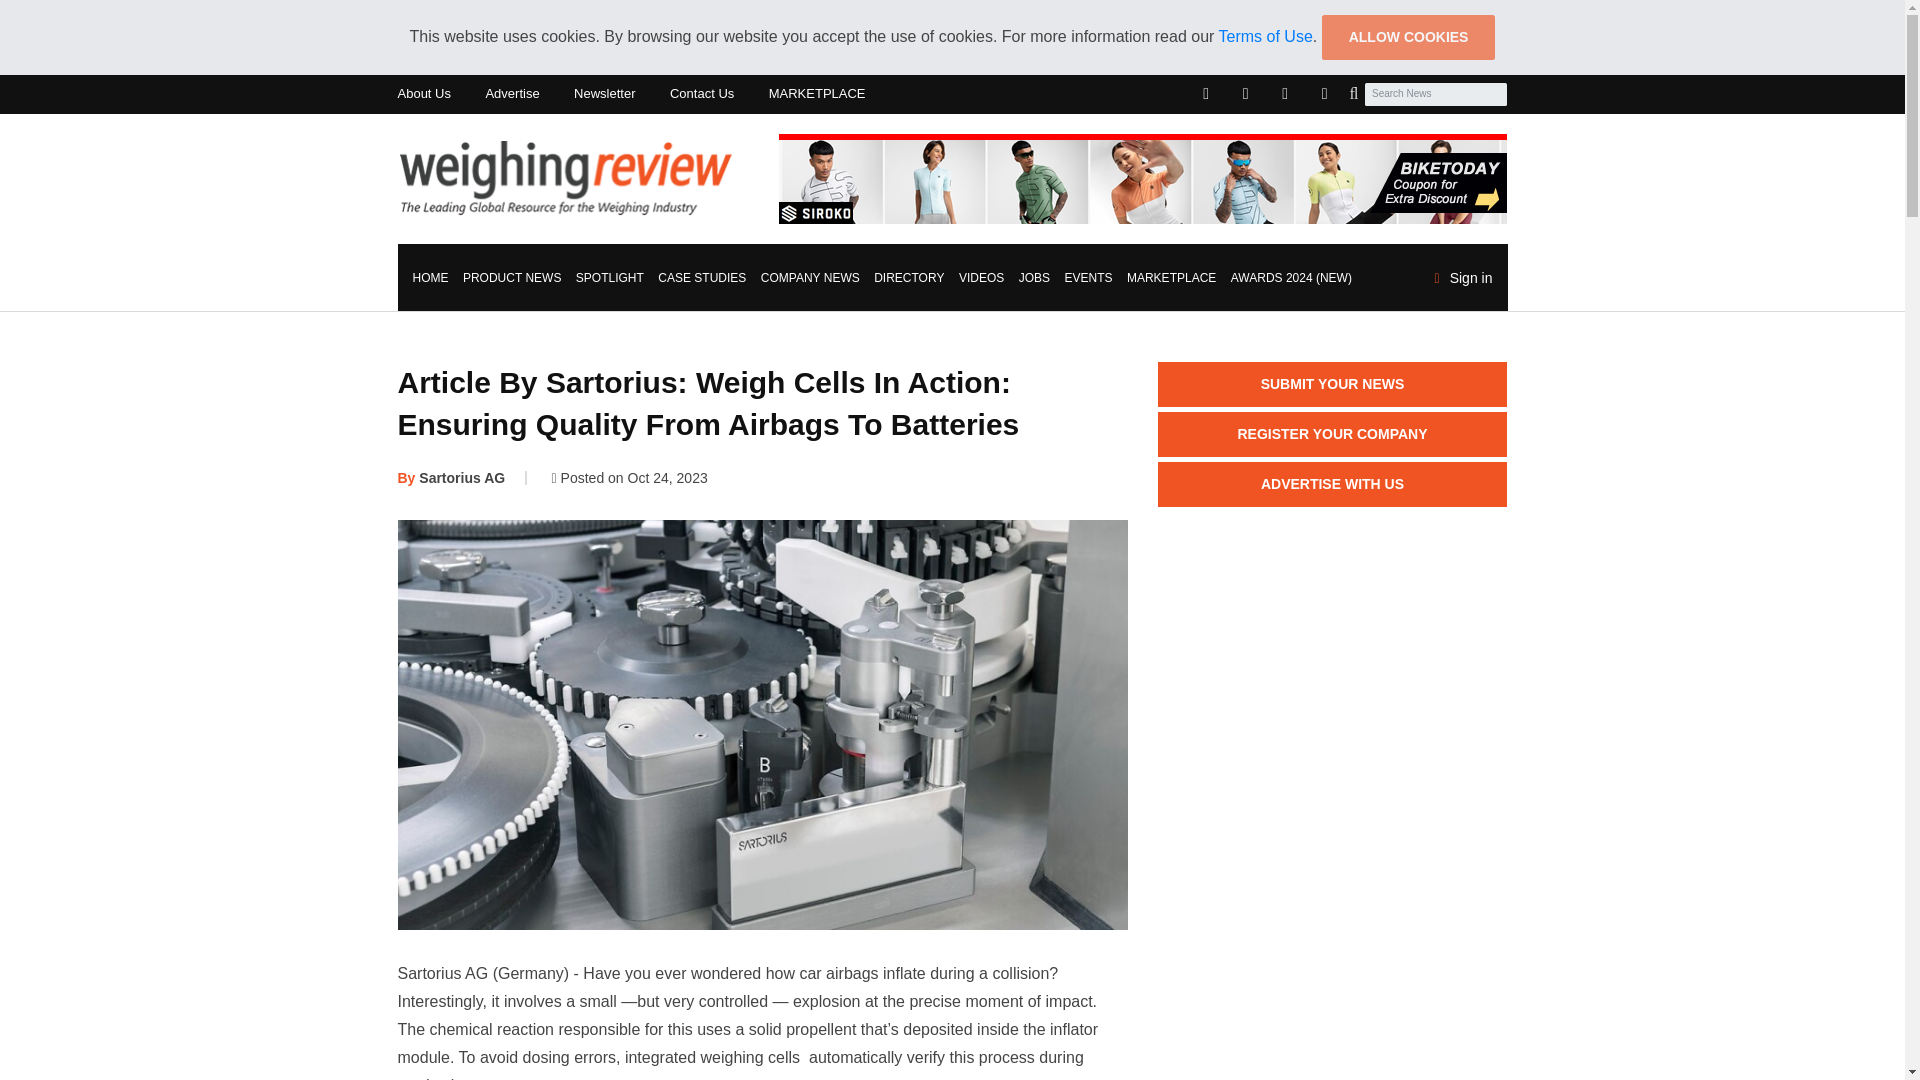 This screenshot has width=1920, height=1080. What do you see at coordinates (512, 94) in the screenshot?
I see `Advertise` at bounding box center [512, 94].